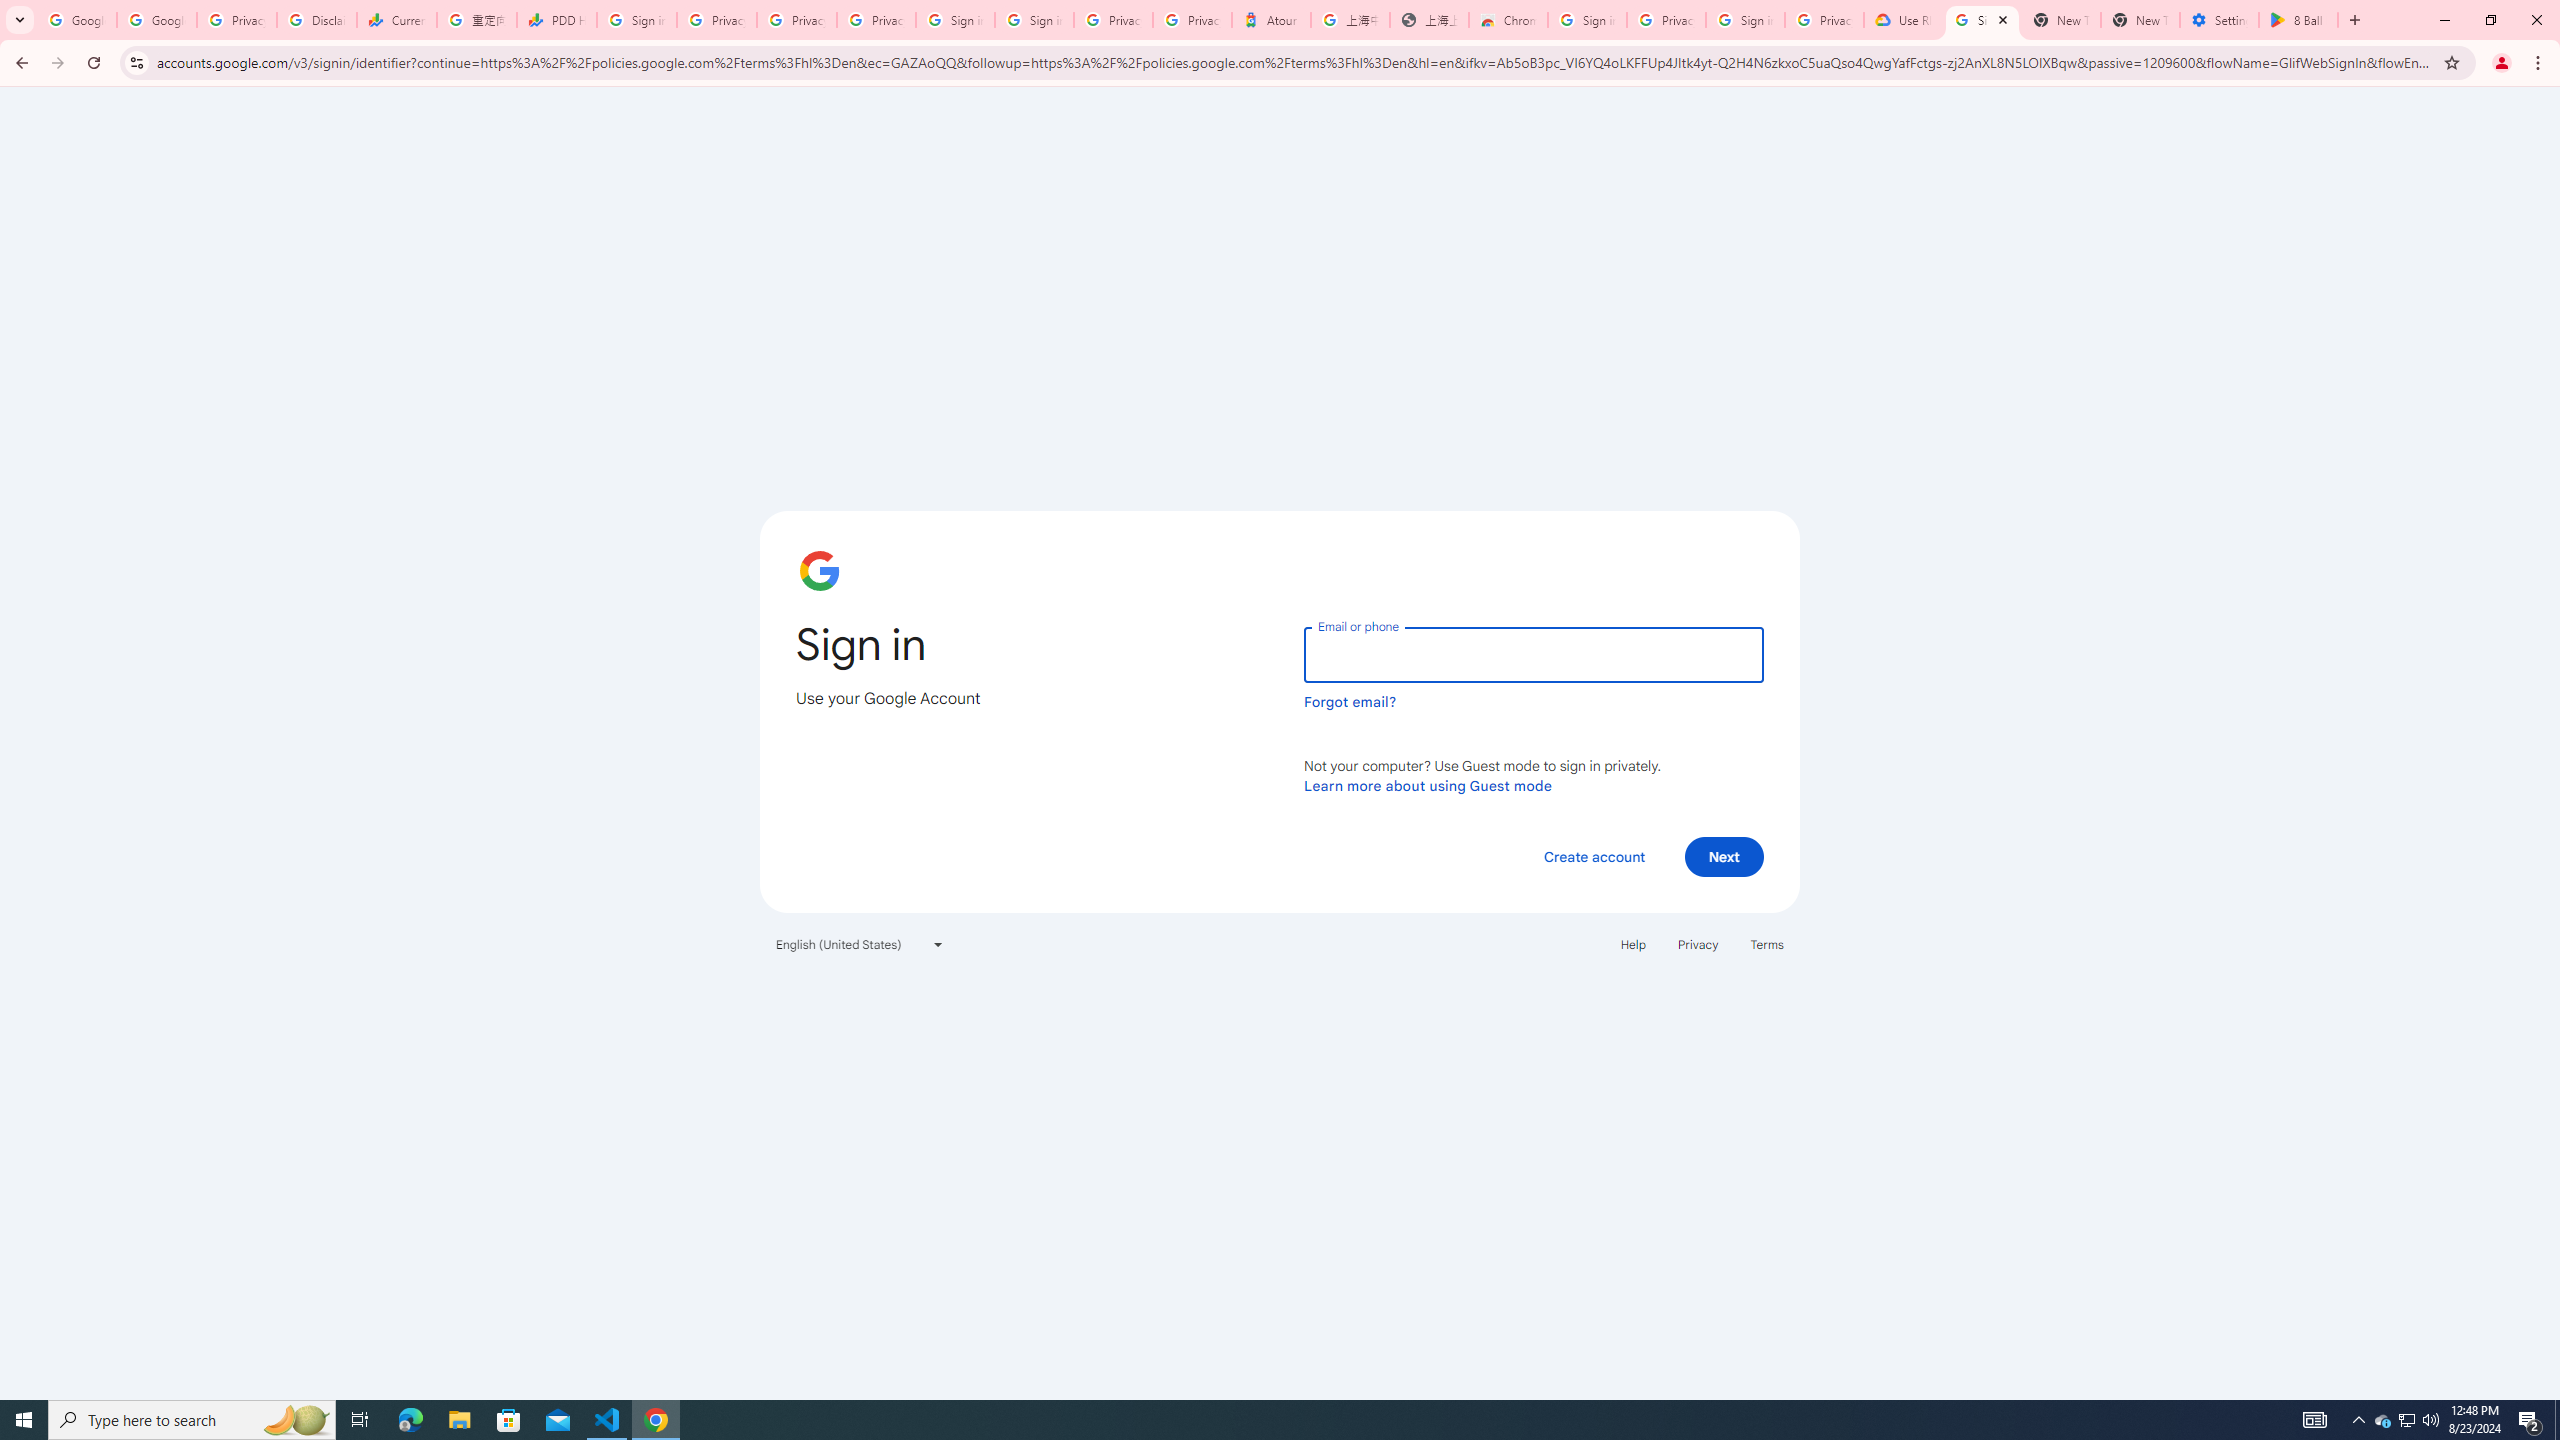  What do you see at coordinates (1586, 20) in the screenshot?
I see `Sign in - Google Accounts` at bounding box center [1586, 20].